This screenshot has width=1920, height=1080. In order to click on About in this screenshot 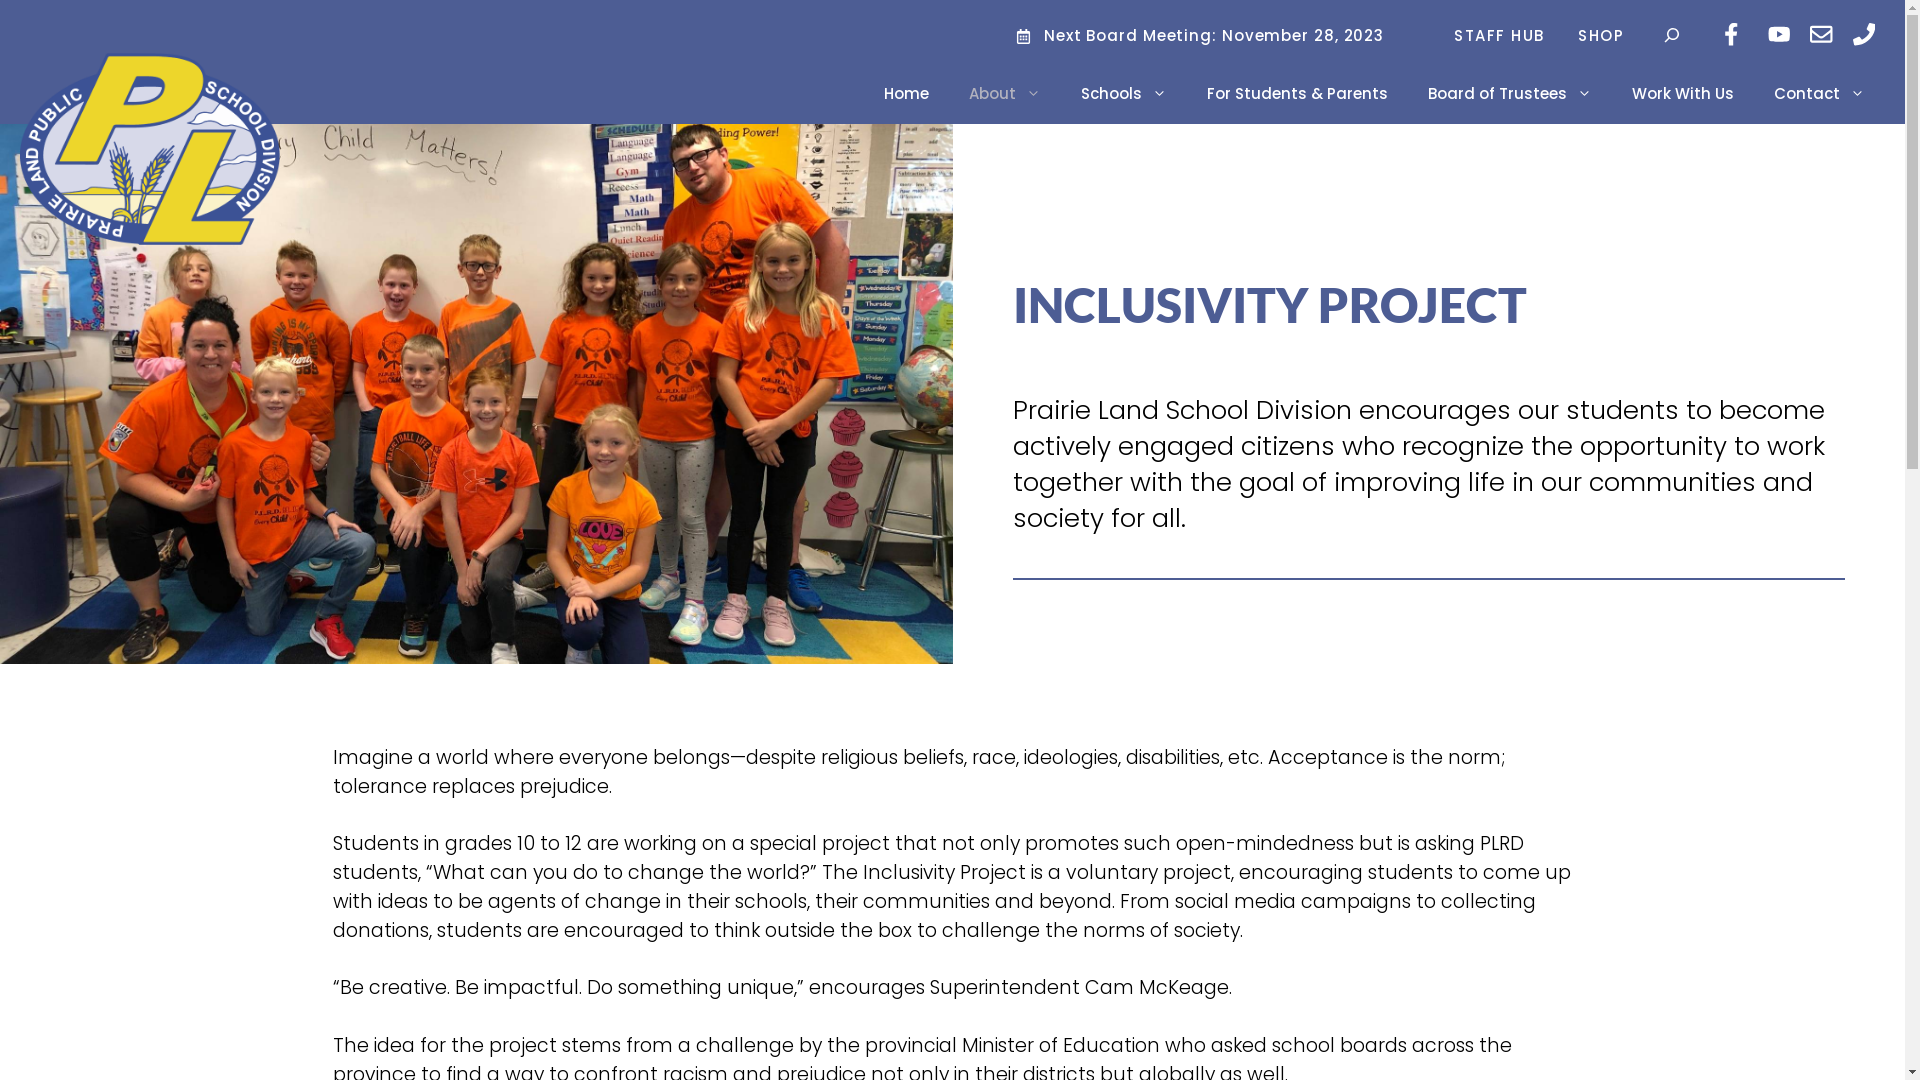, I will do `click(1005, 94)`.